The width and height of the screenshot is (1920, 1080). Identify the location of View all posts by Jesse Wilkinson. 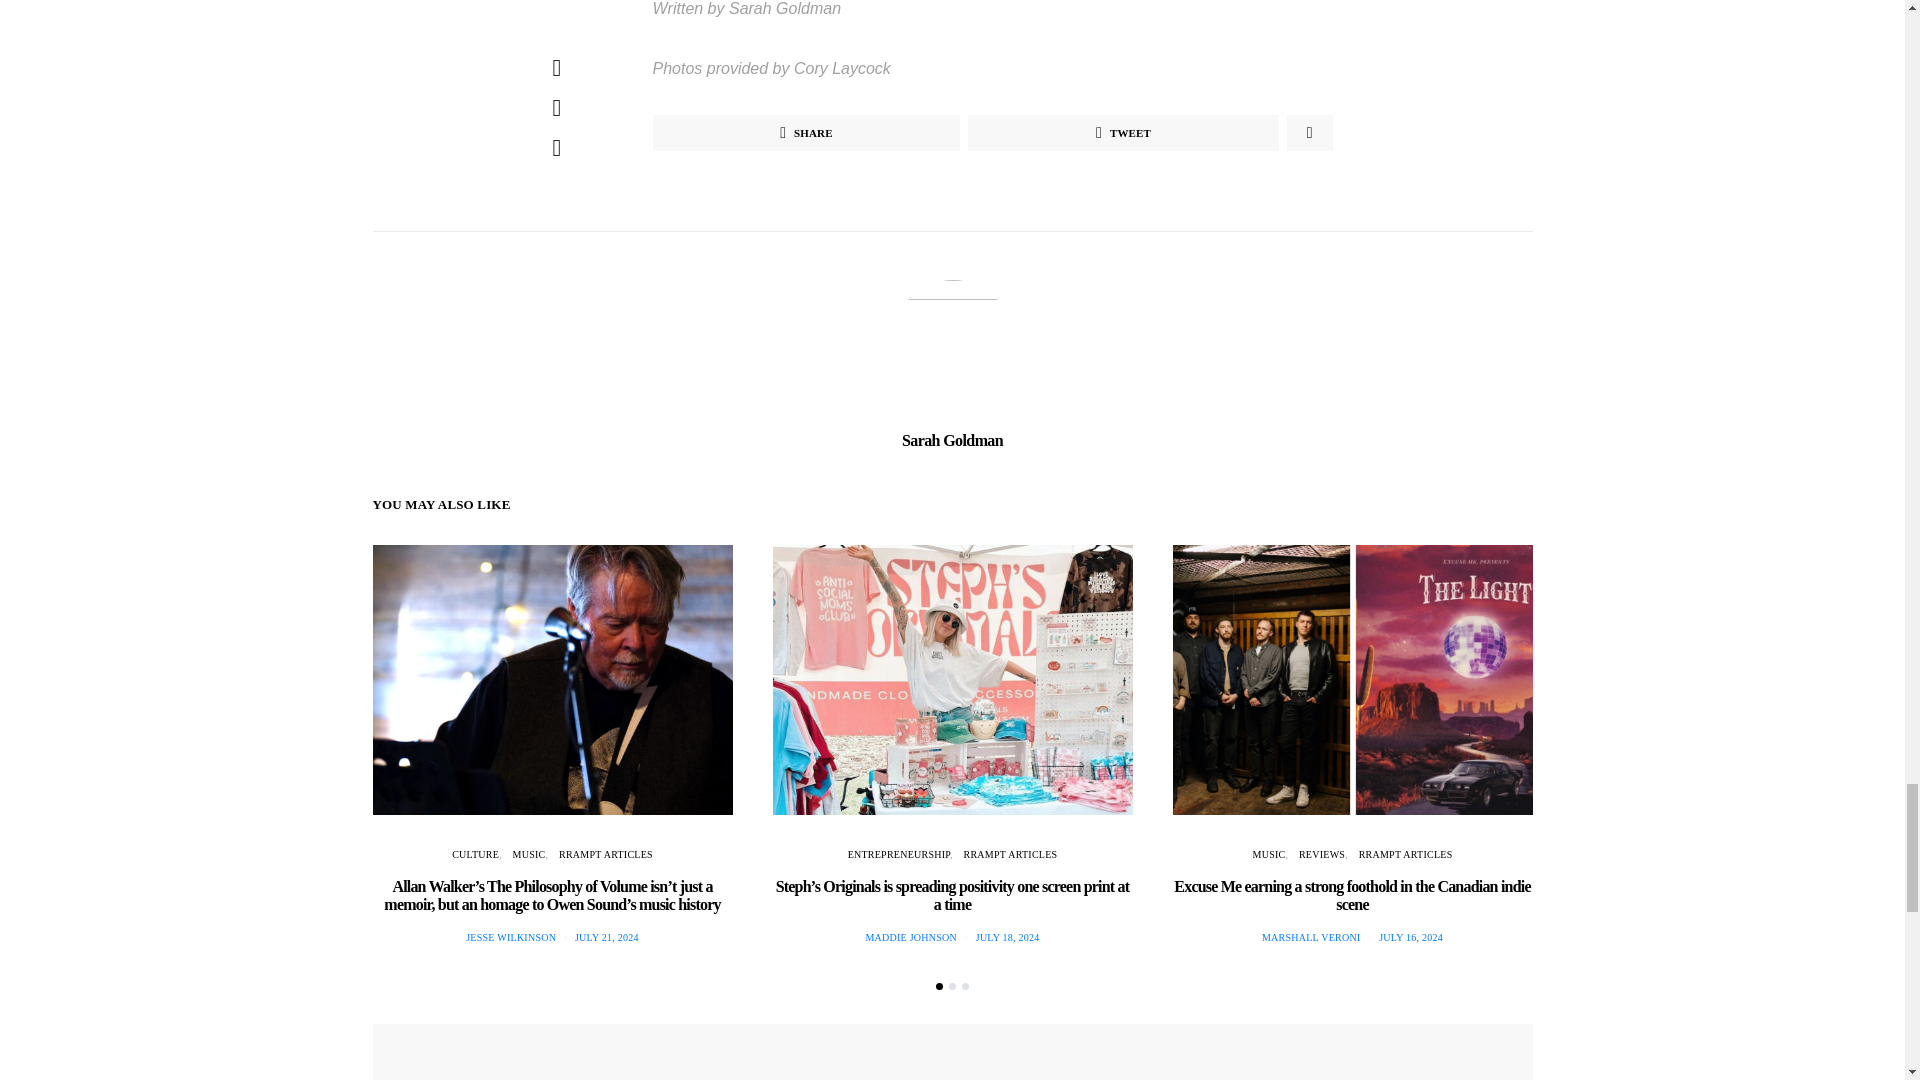
(511, 937).